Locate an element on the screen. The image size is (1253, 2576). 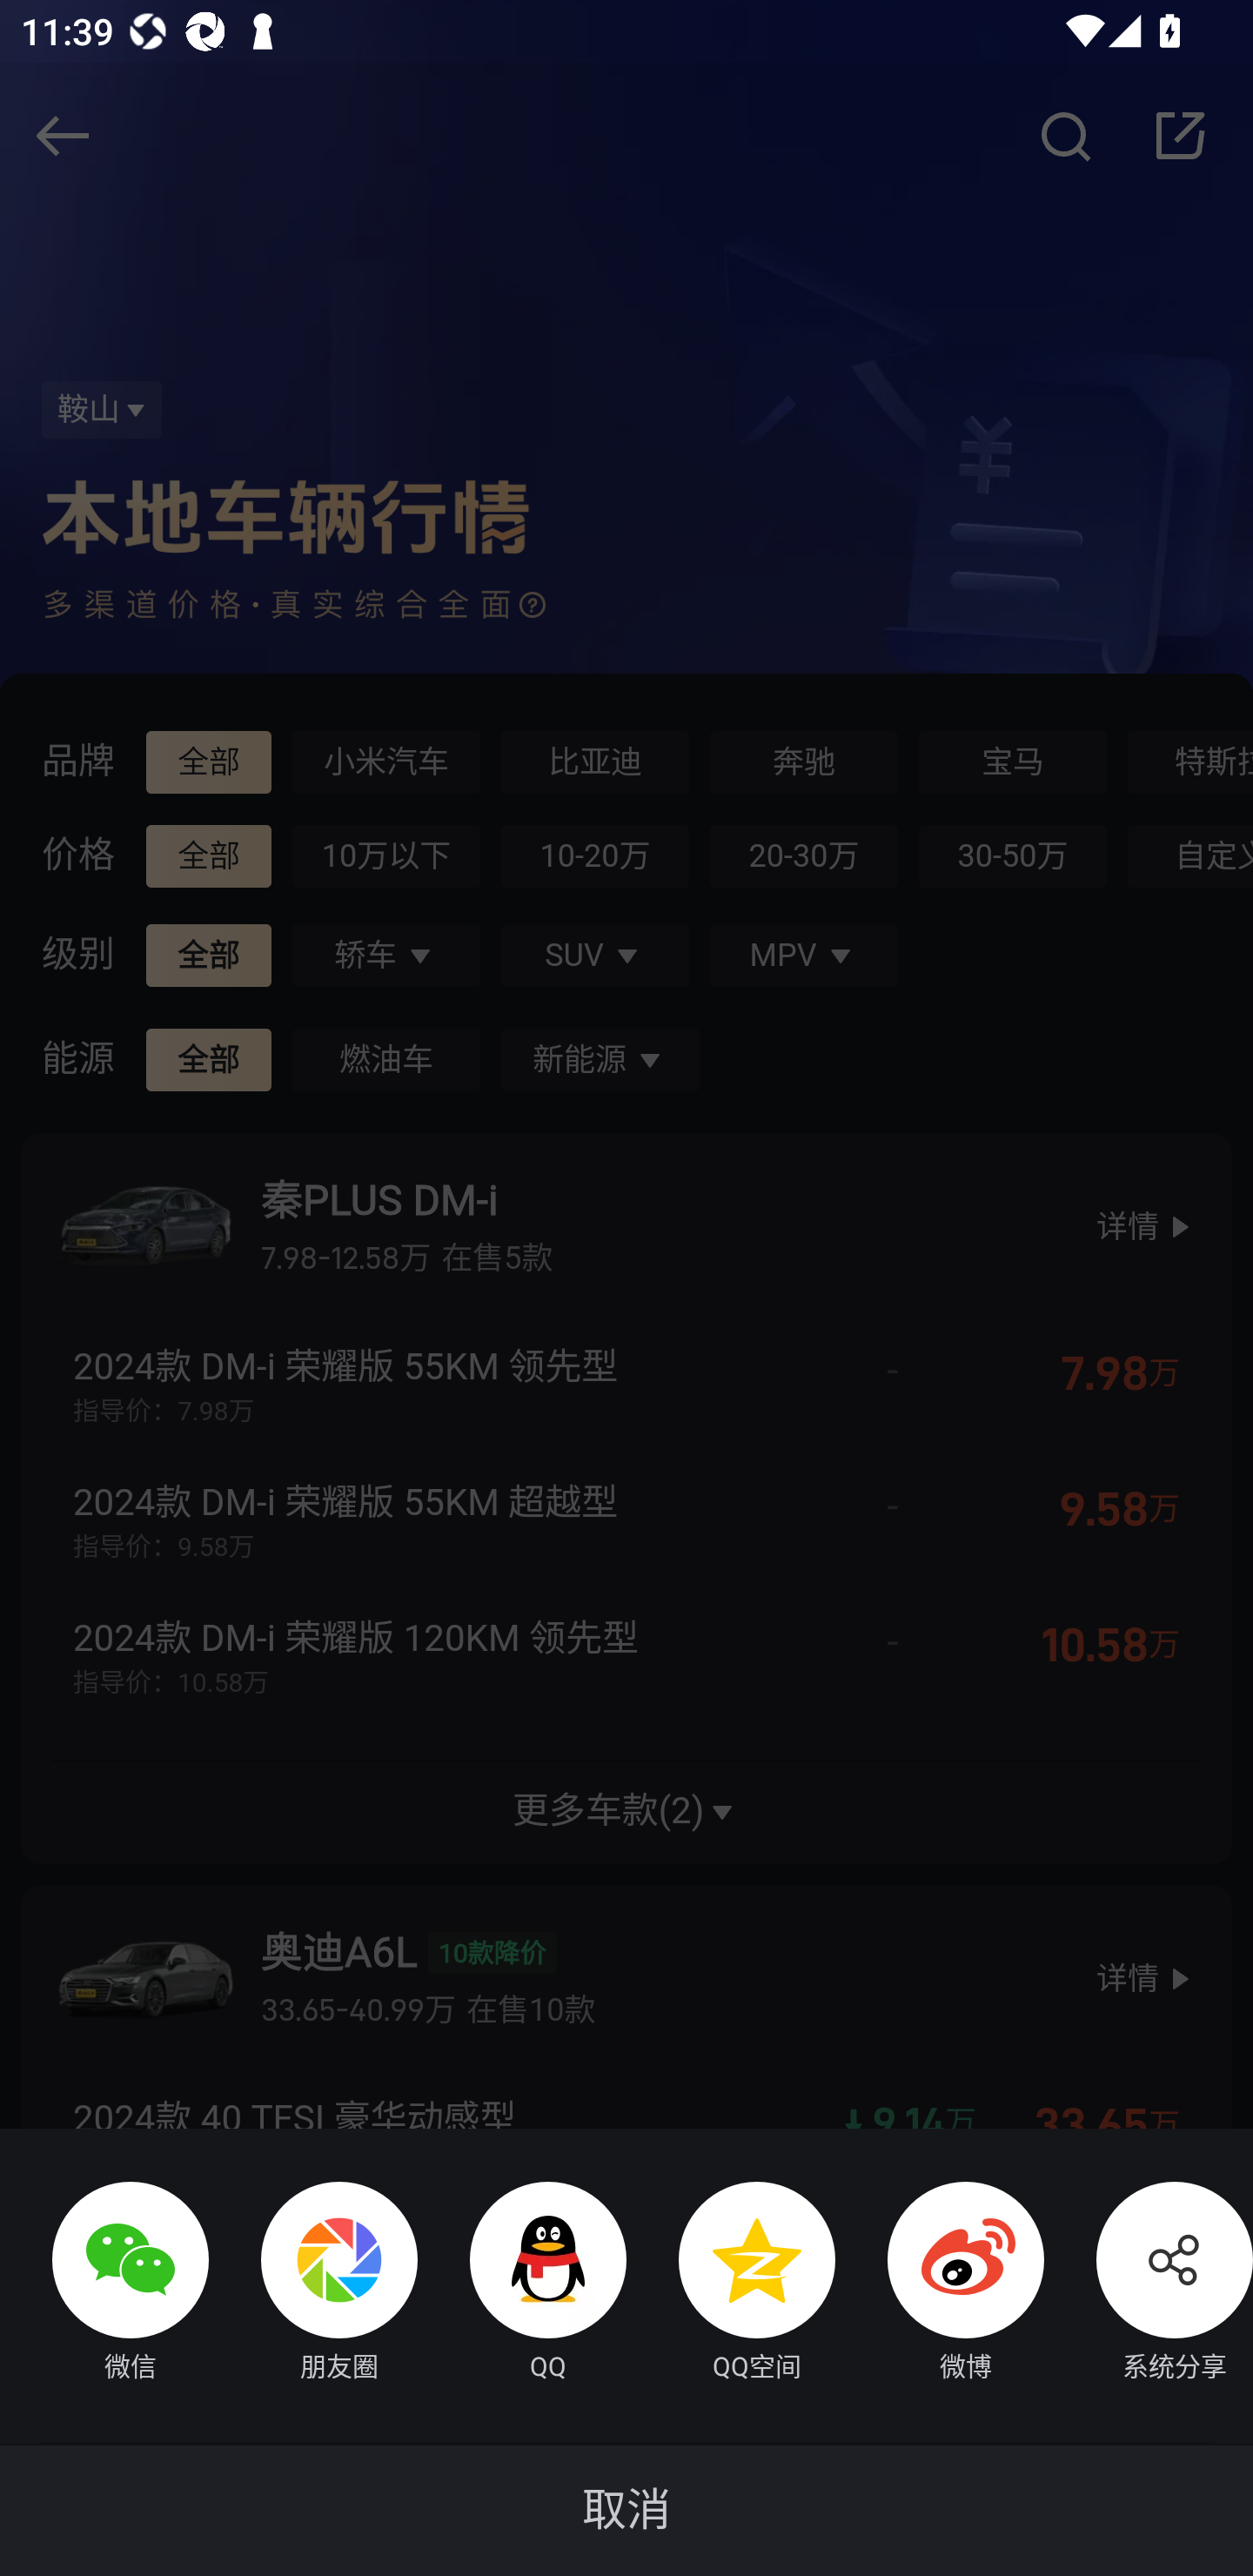
QQ is located at coordinates (522, 2284).